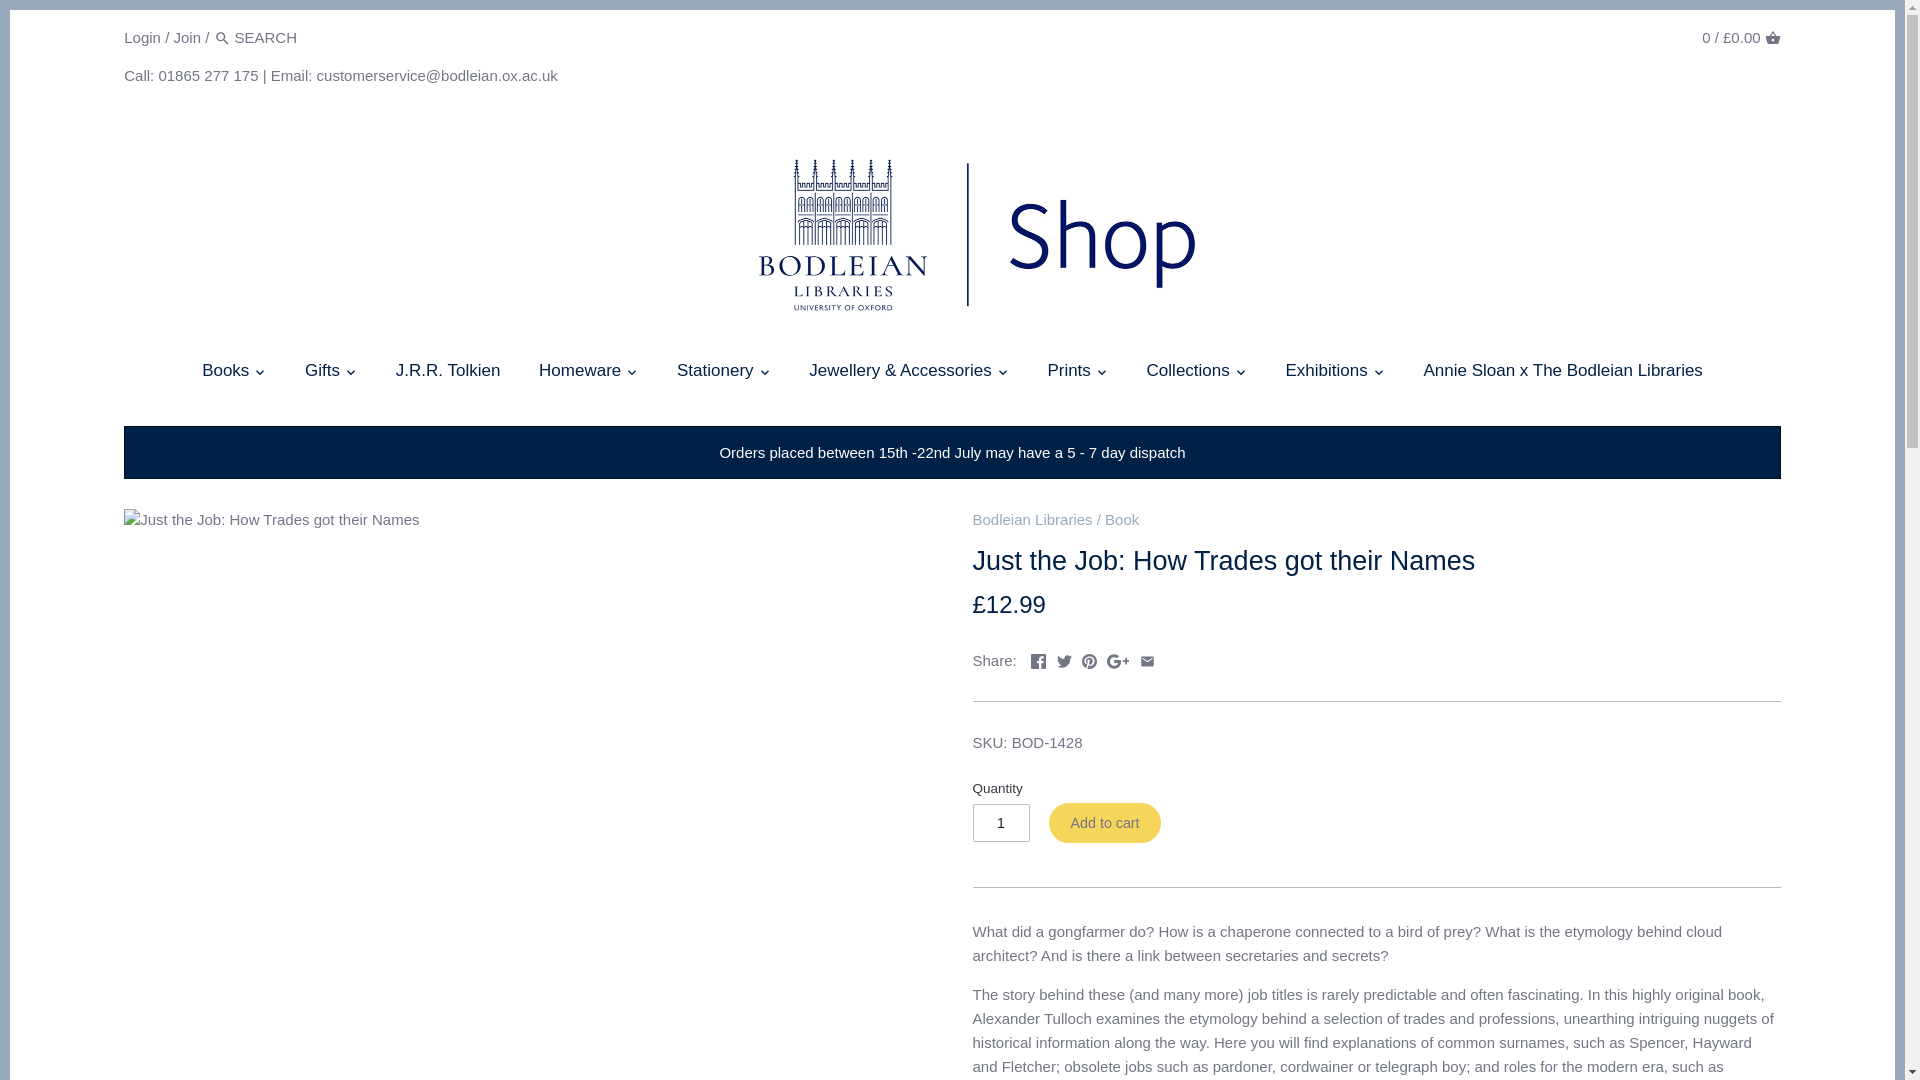 The height and width of the screenshot is (1080, 1920). What do you see at coordinates (225, 375) in the screenshot?
I see `Books` at bounding box center [225, 375].